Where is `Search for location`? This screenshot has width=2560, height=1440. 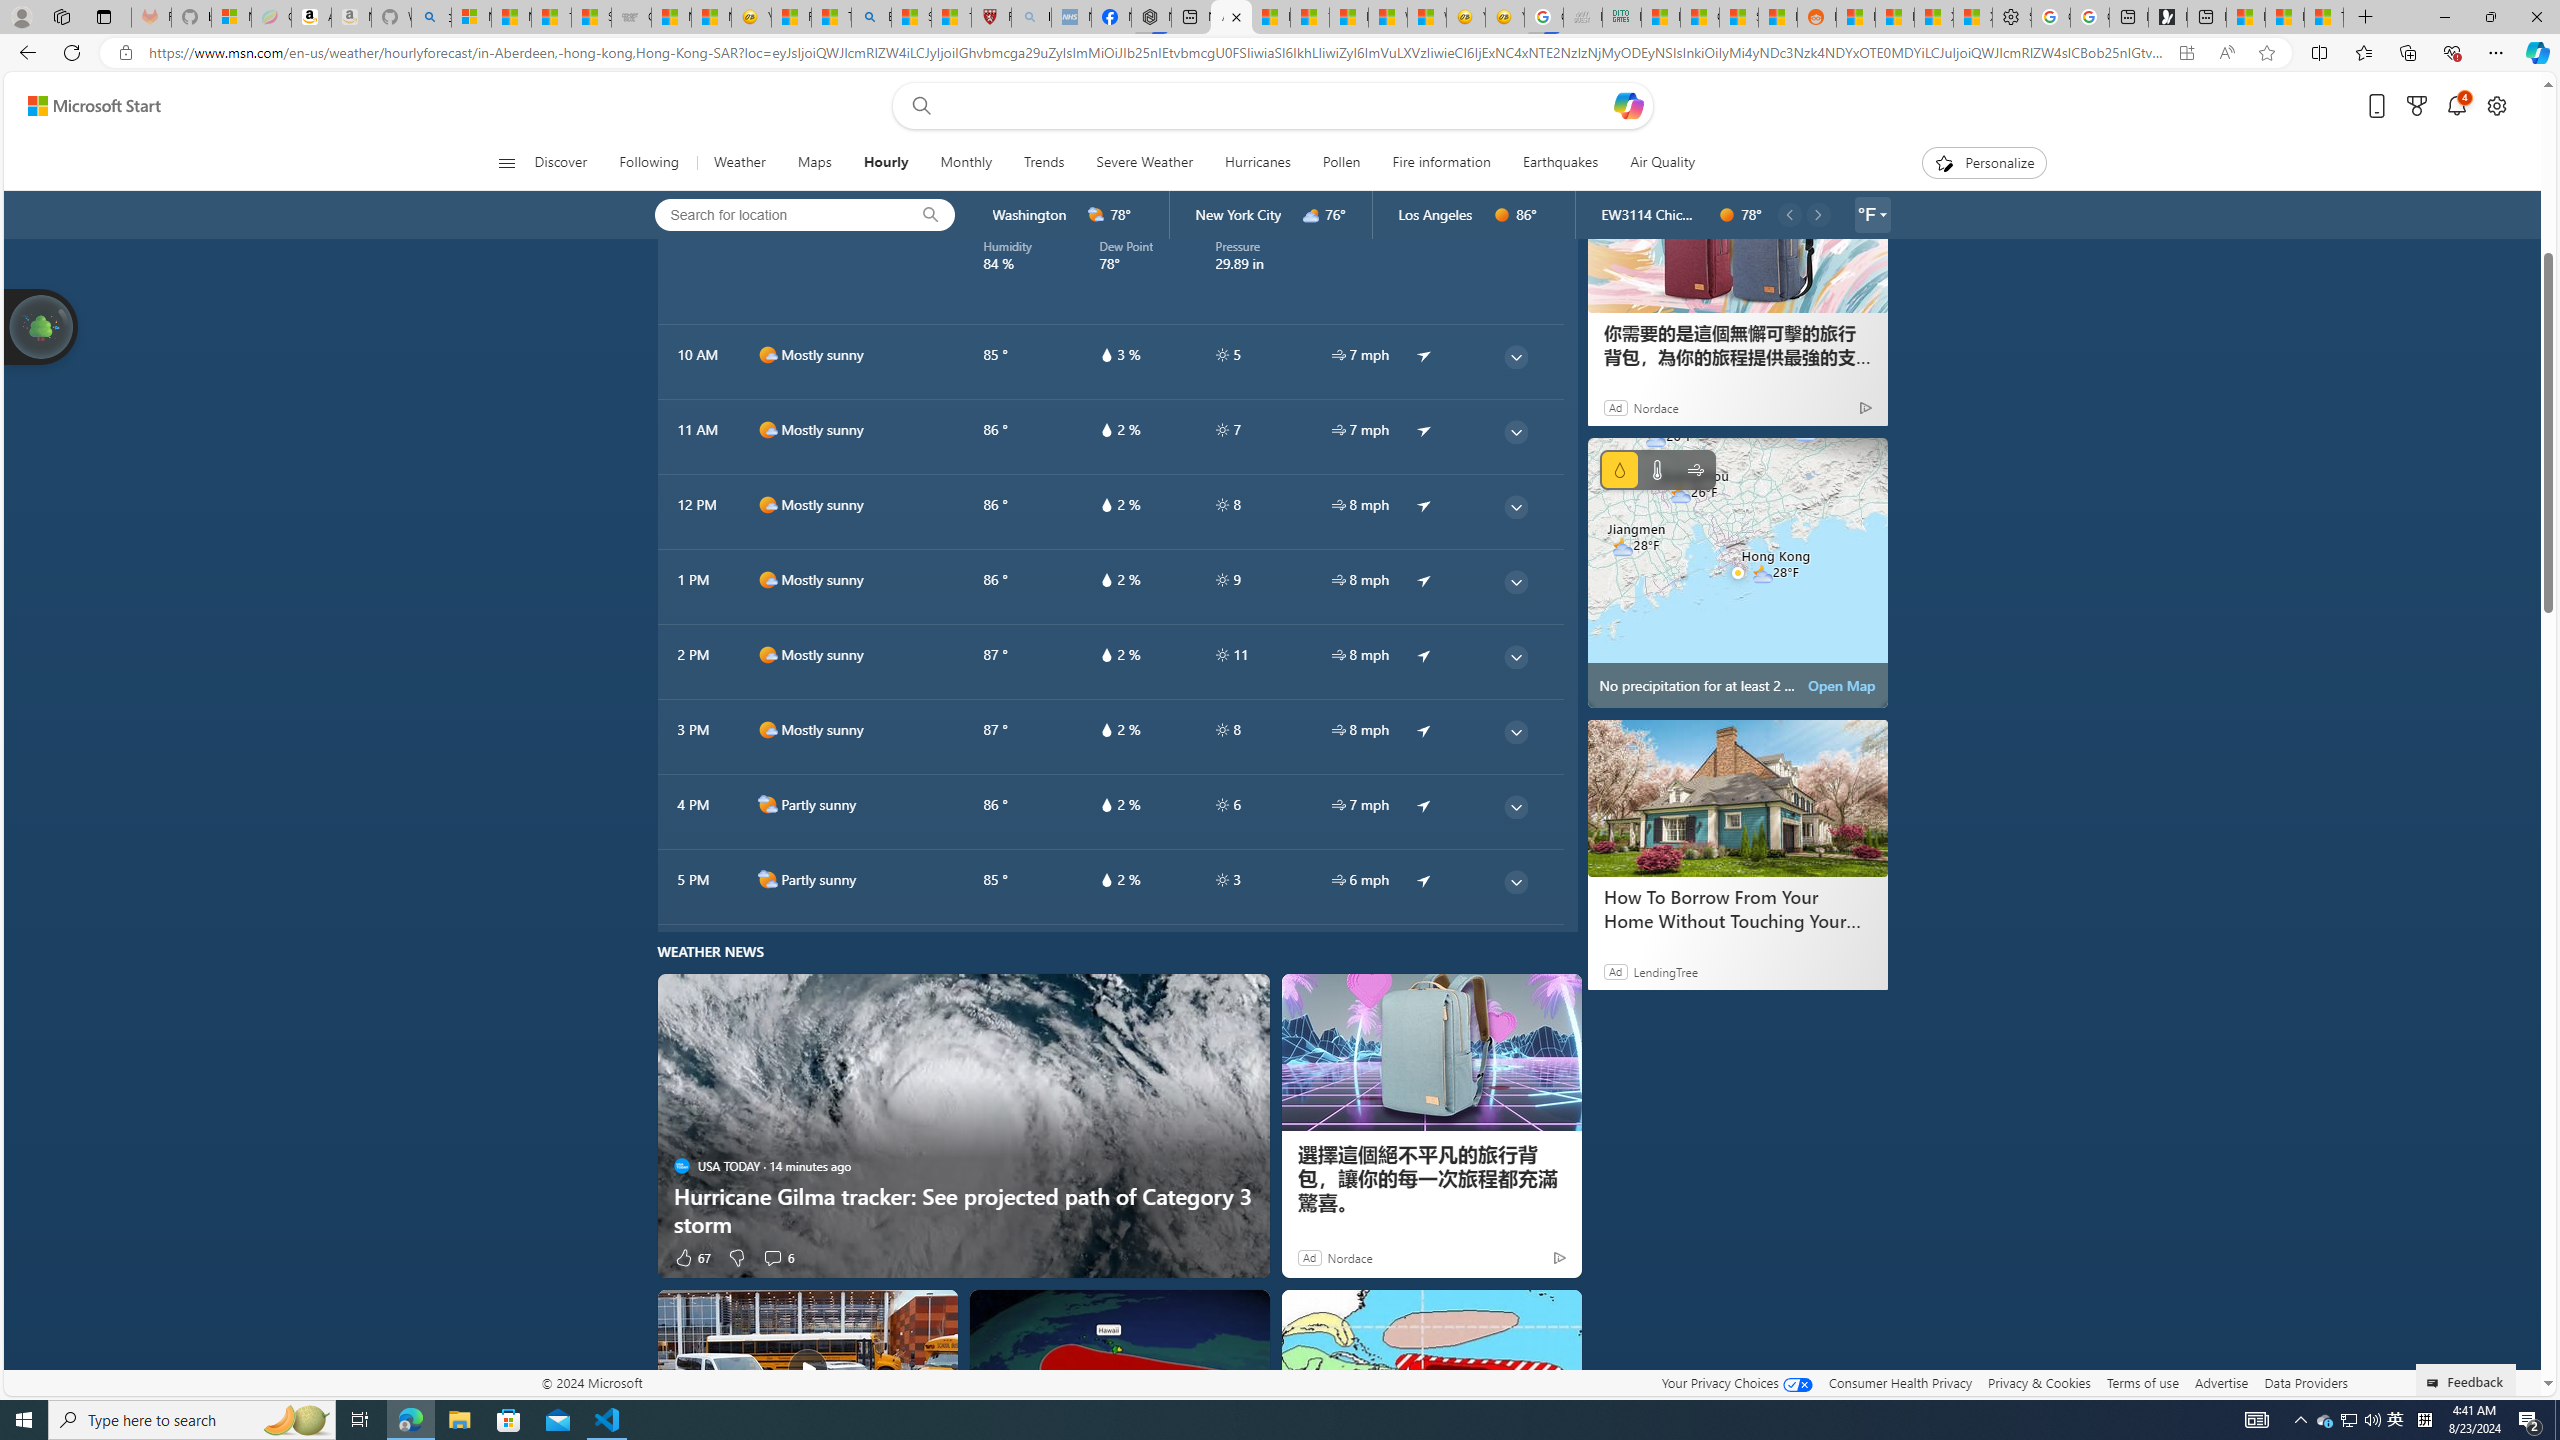 Search for location is located at coordinates (775, 214).